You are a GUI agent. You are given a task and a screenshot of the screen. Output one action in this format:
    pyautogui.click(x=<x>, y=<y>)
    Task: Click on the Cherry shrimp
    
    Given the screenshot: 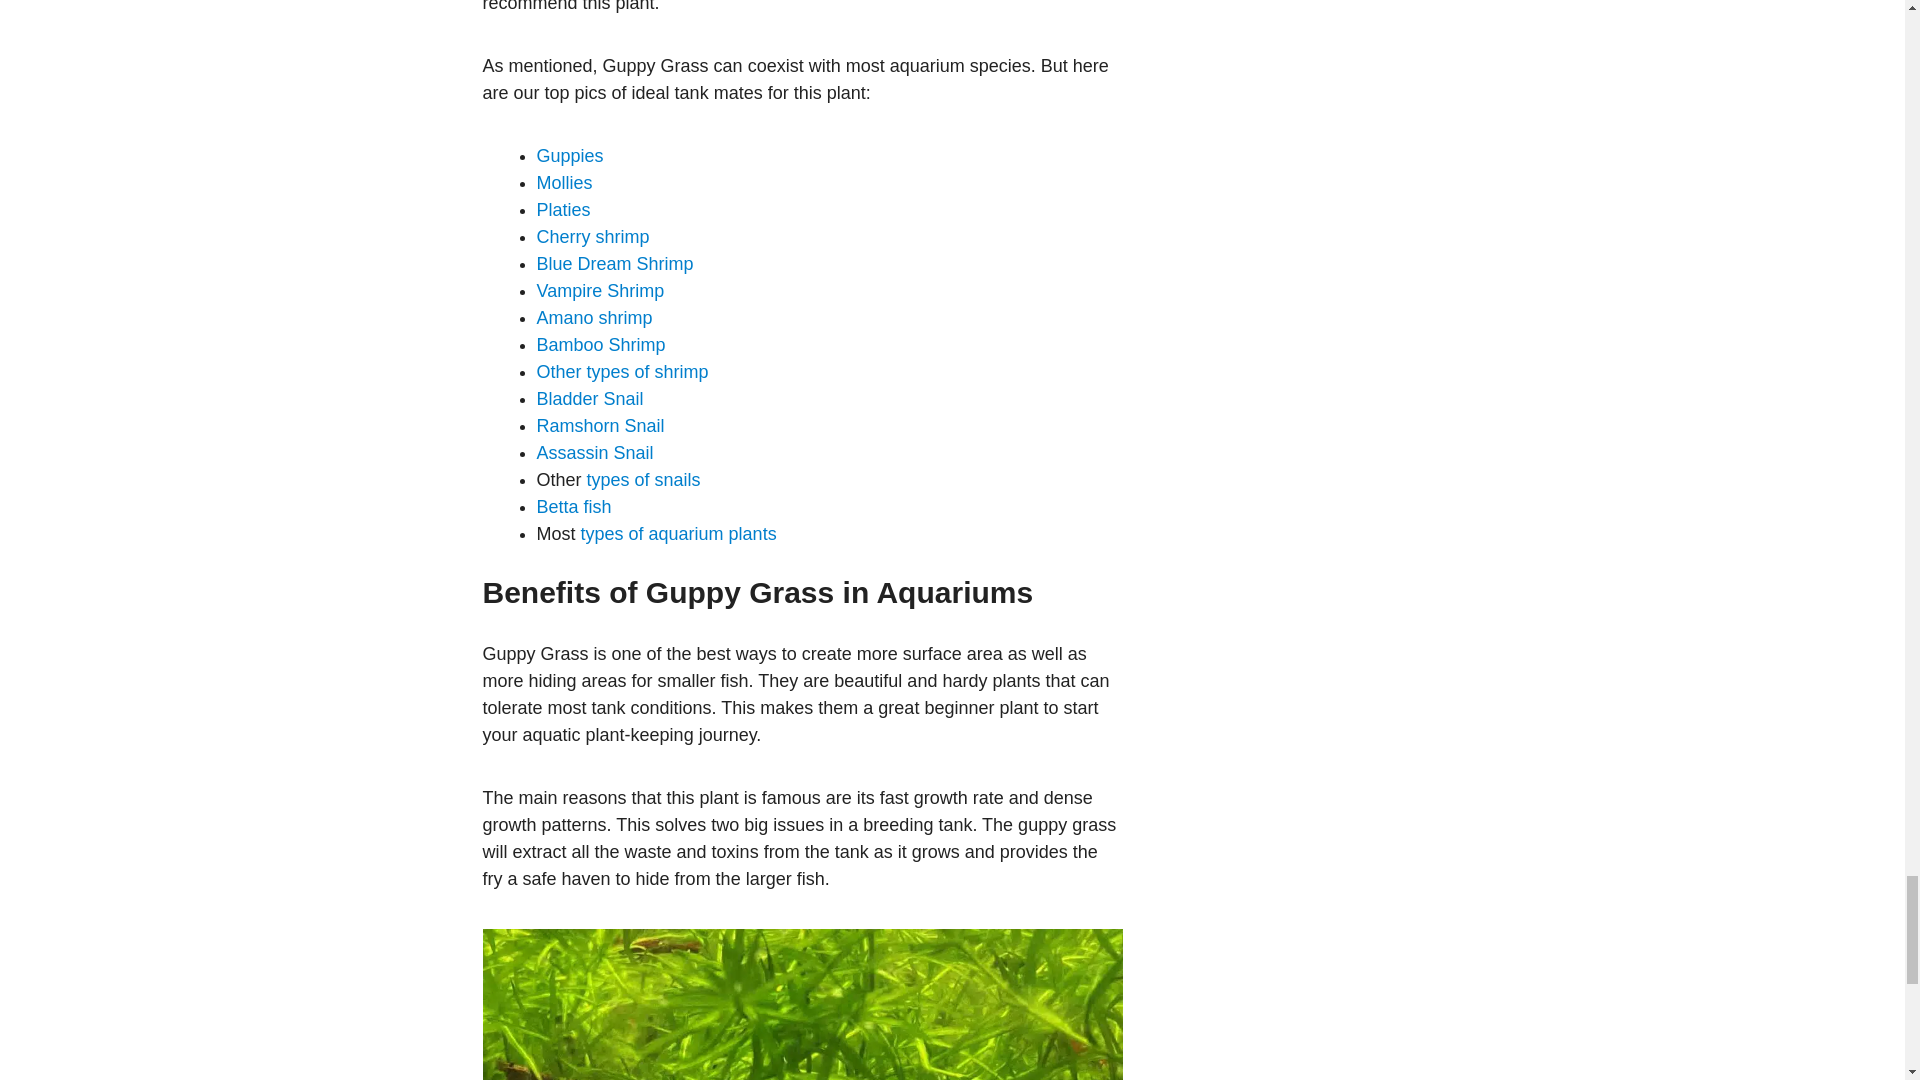 What is the action you would take?
    pyautogui.click(x=592, y=236)
    